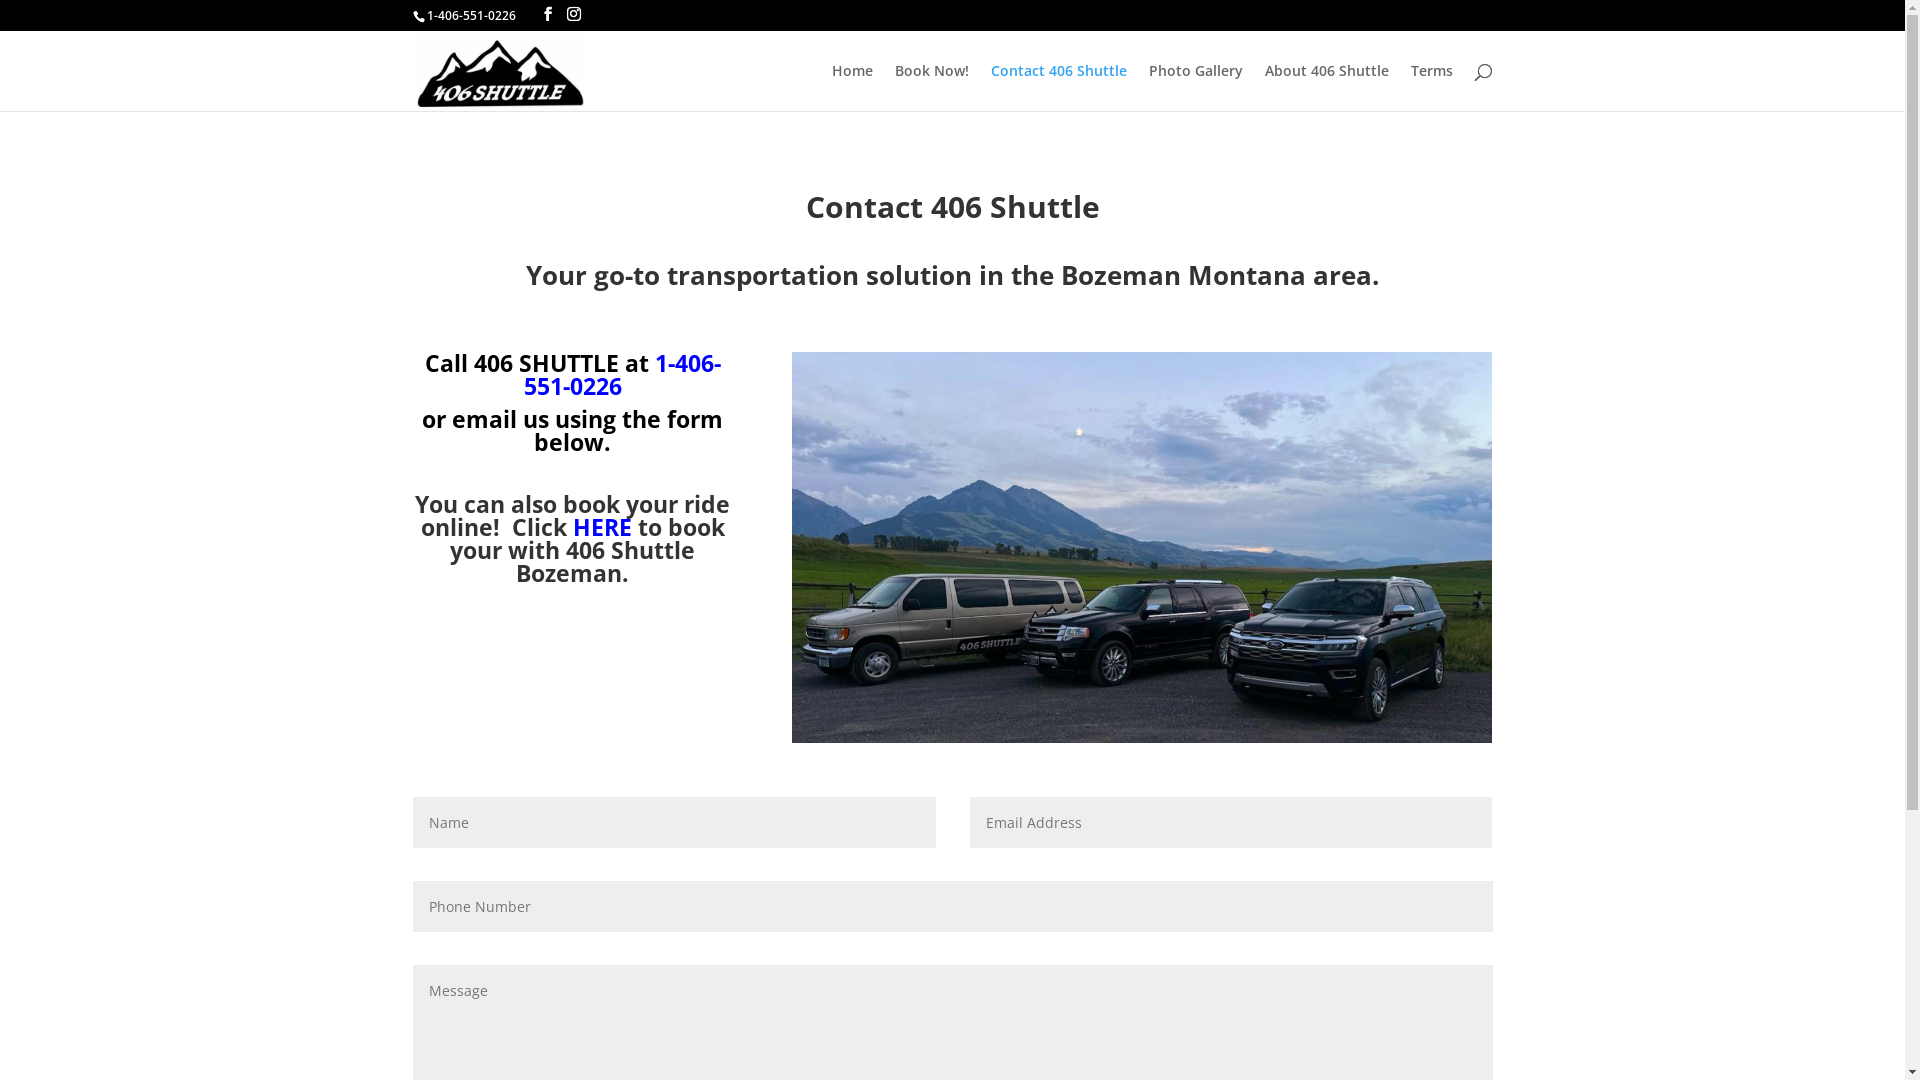 The image size is (1920, 1080). I want to click on Photo Gallery, so click(1195, 88).